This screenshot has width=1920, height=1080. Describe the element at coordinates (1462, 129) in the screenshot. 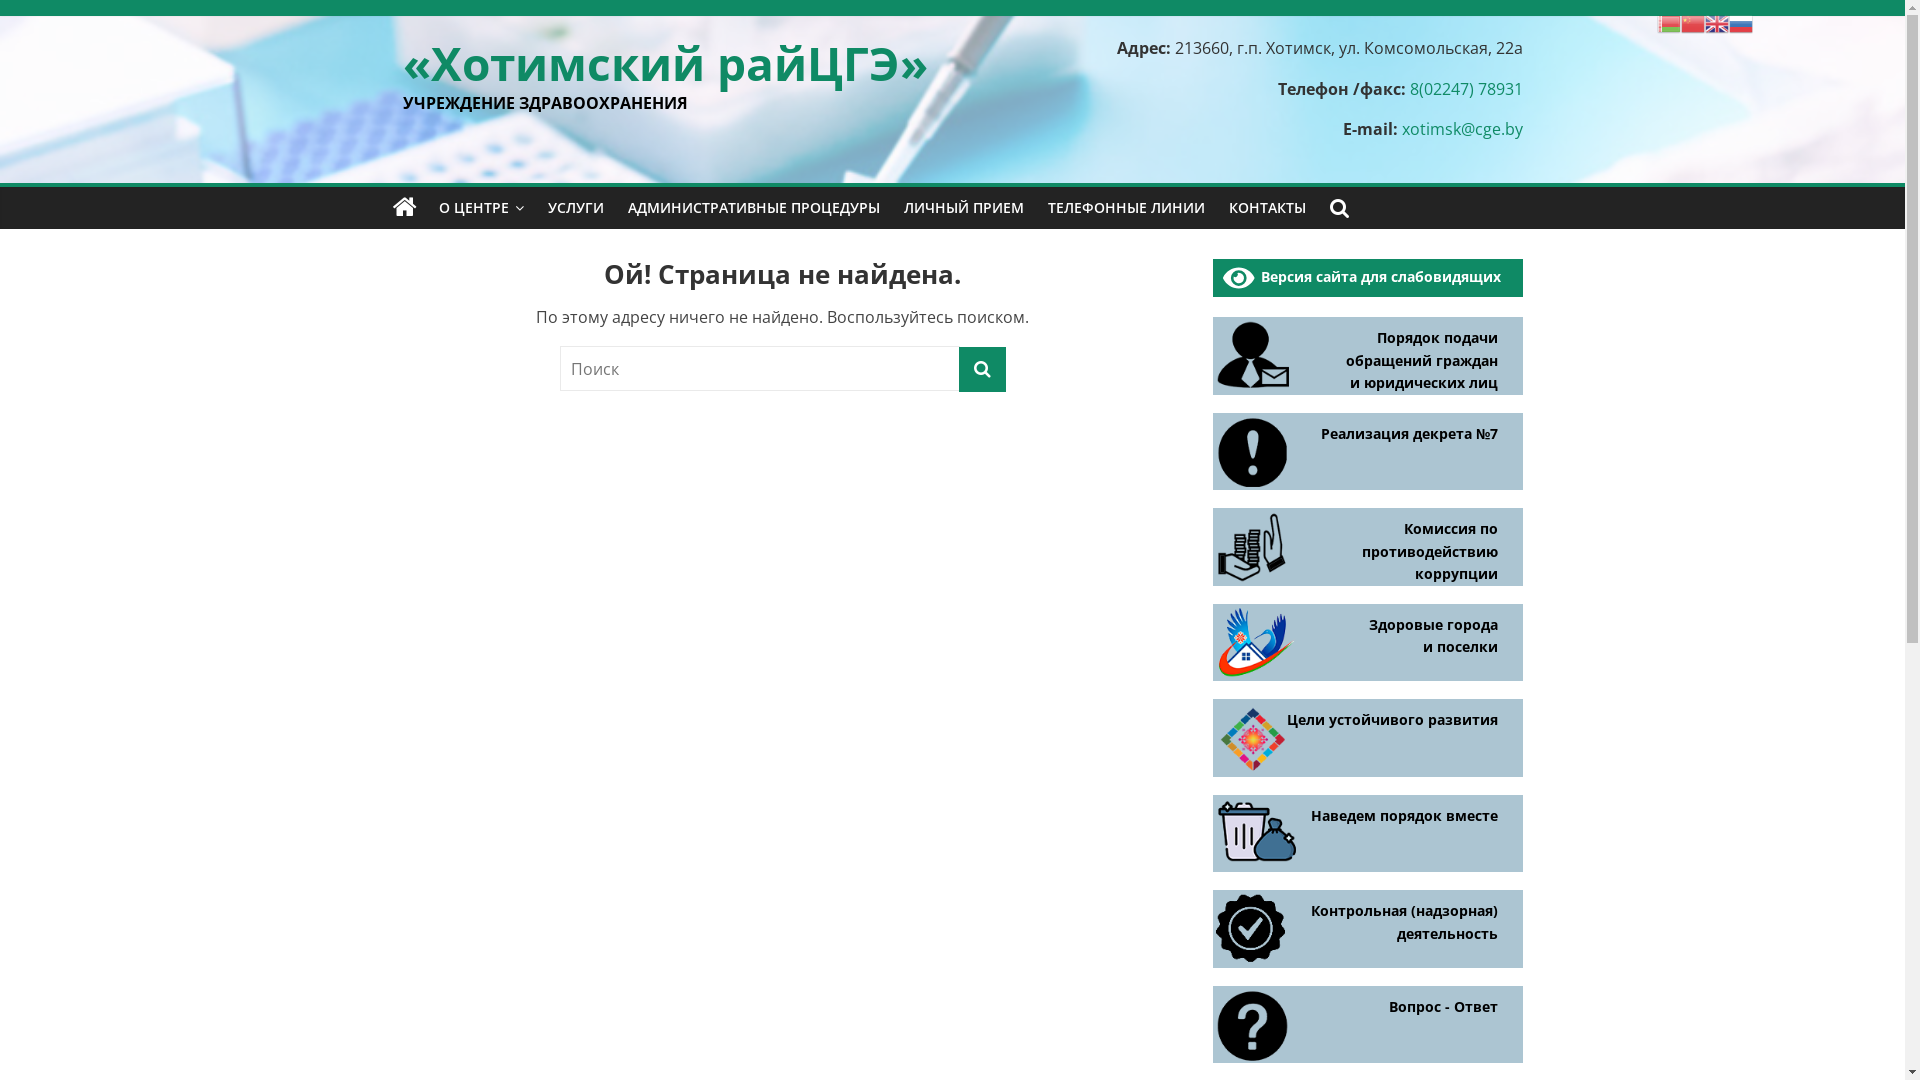

I see `xotimsk@cge.by` at that location.